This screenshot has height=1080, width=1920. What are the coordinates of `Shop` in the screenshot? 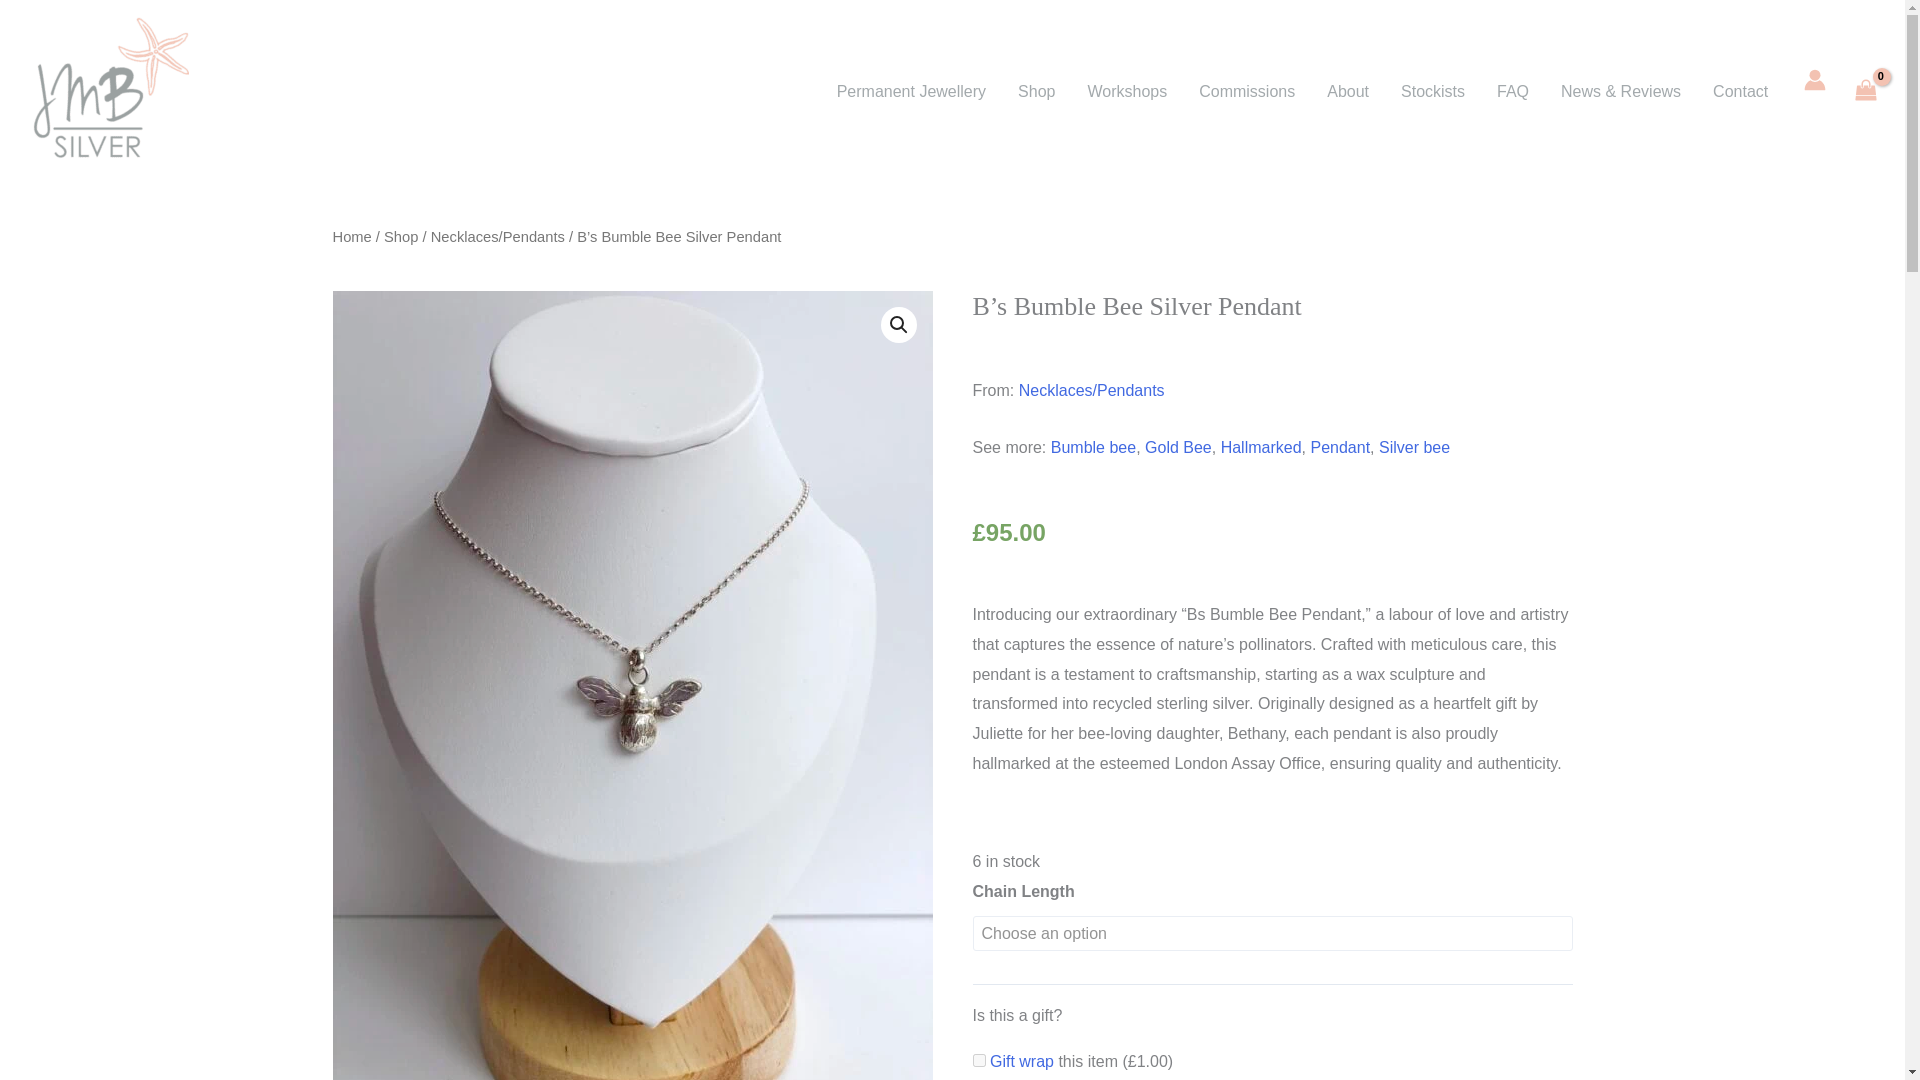 It's located at (1036, 91).